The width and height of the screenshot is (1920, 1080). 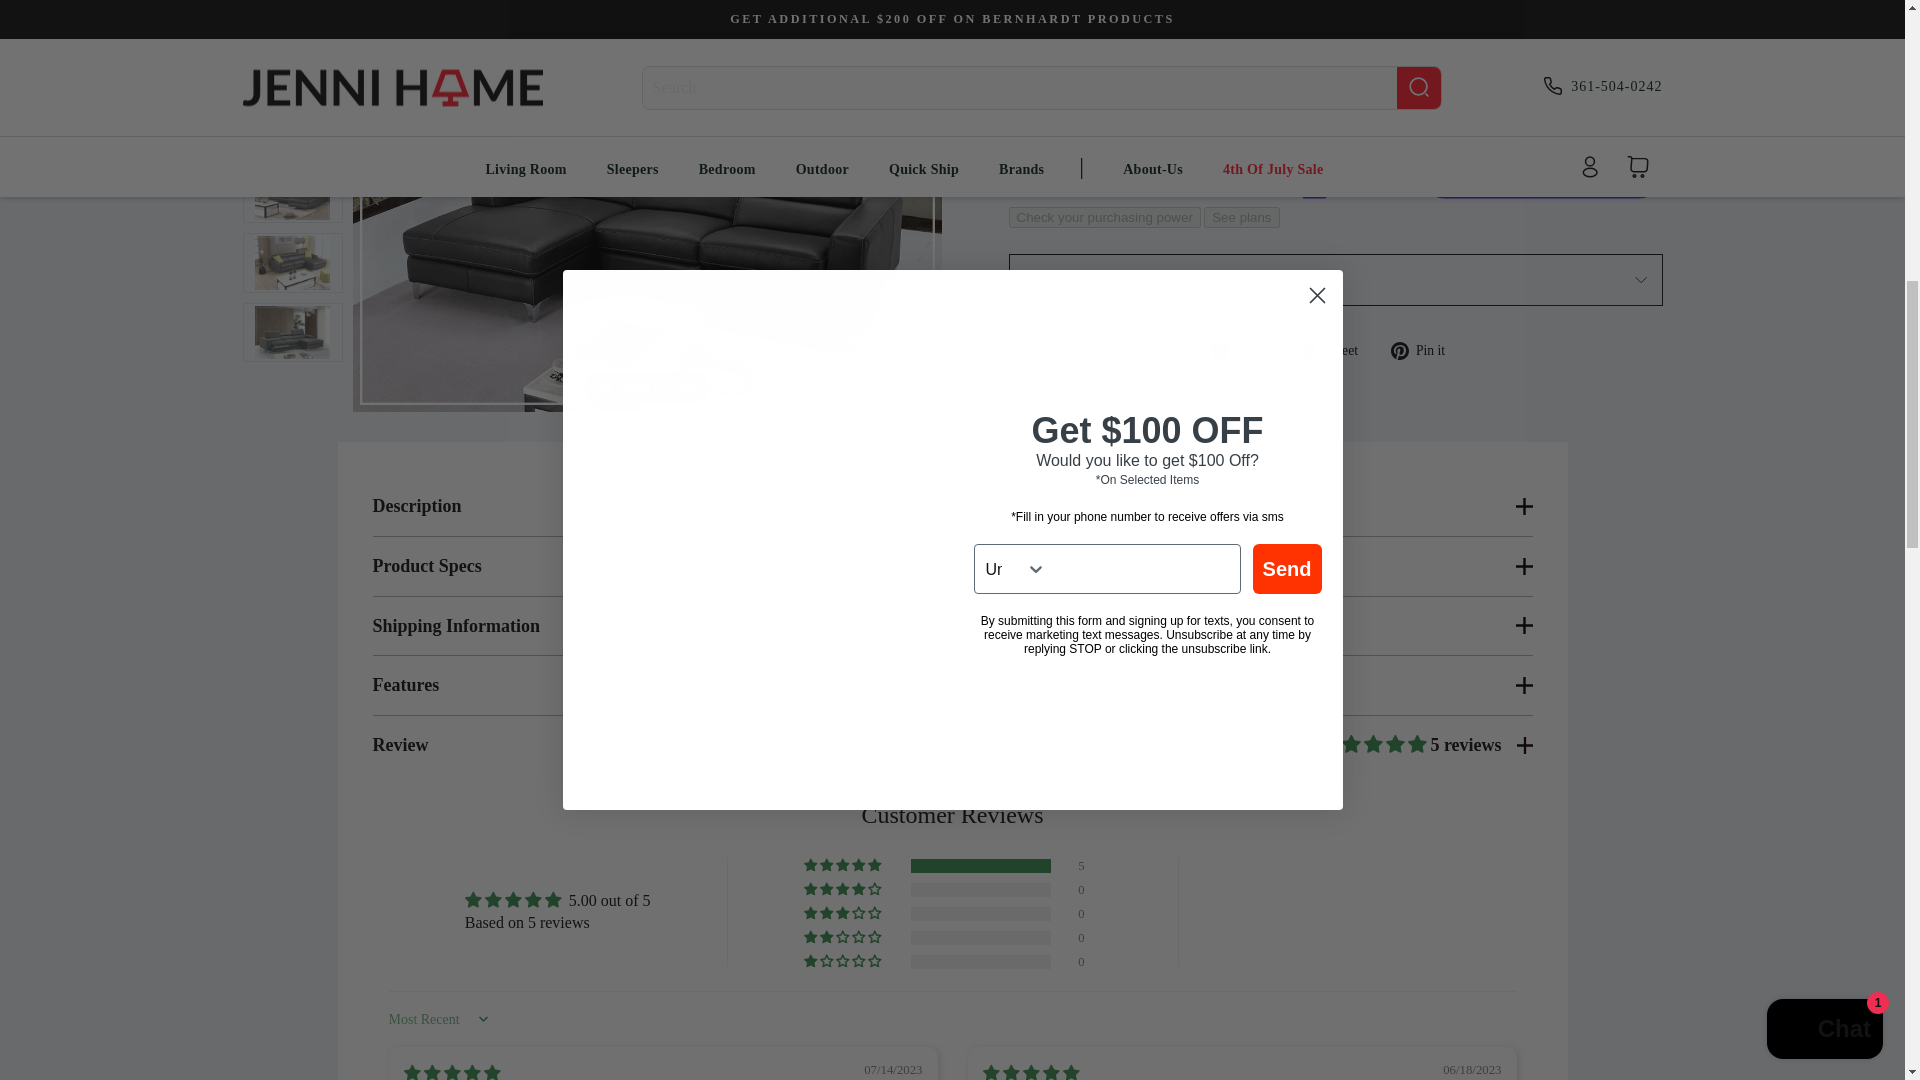 I want to click on Share on Facebook, so click(x=1246, y=348).